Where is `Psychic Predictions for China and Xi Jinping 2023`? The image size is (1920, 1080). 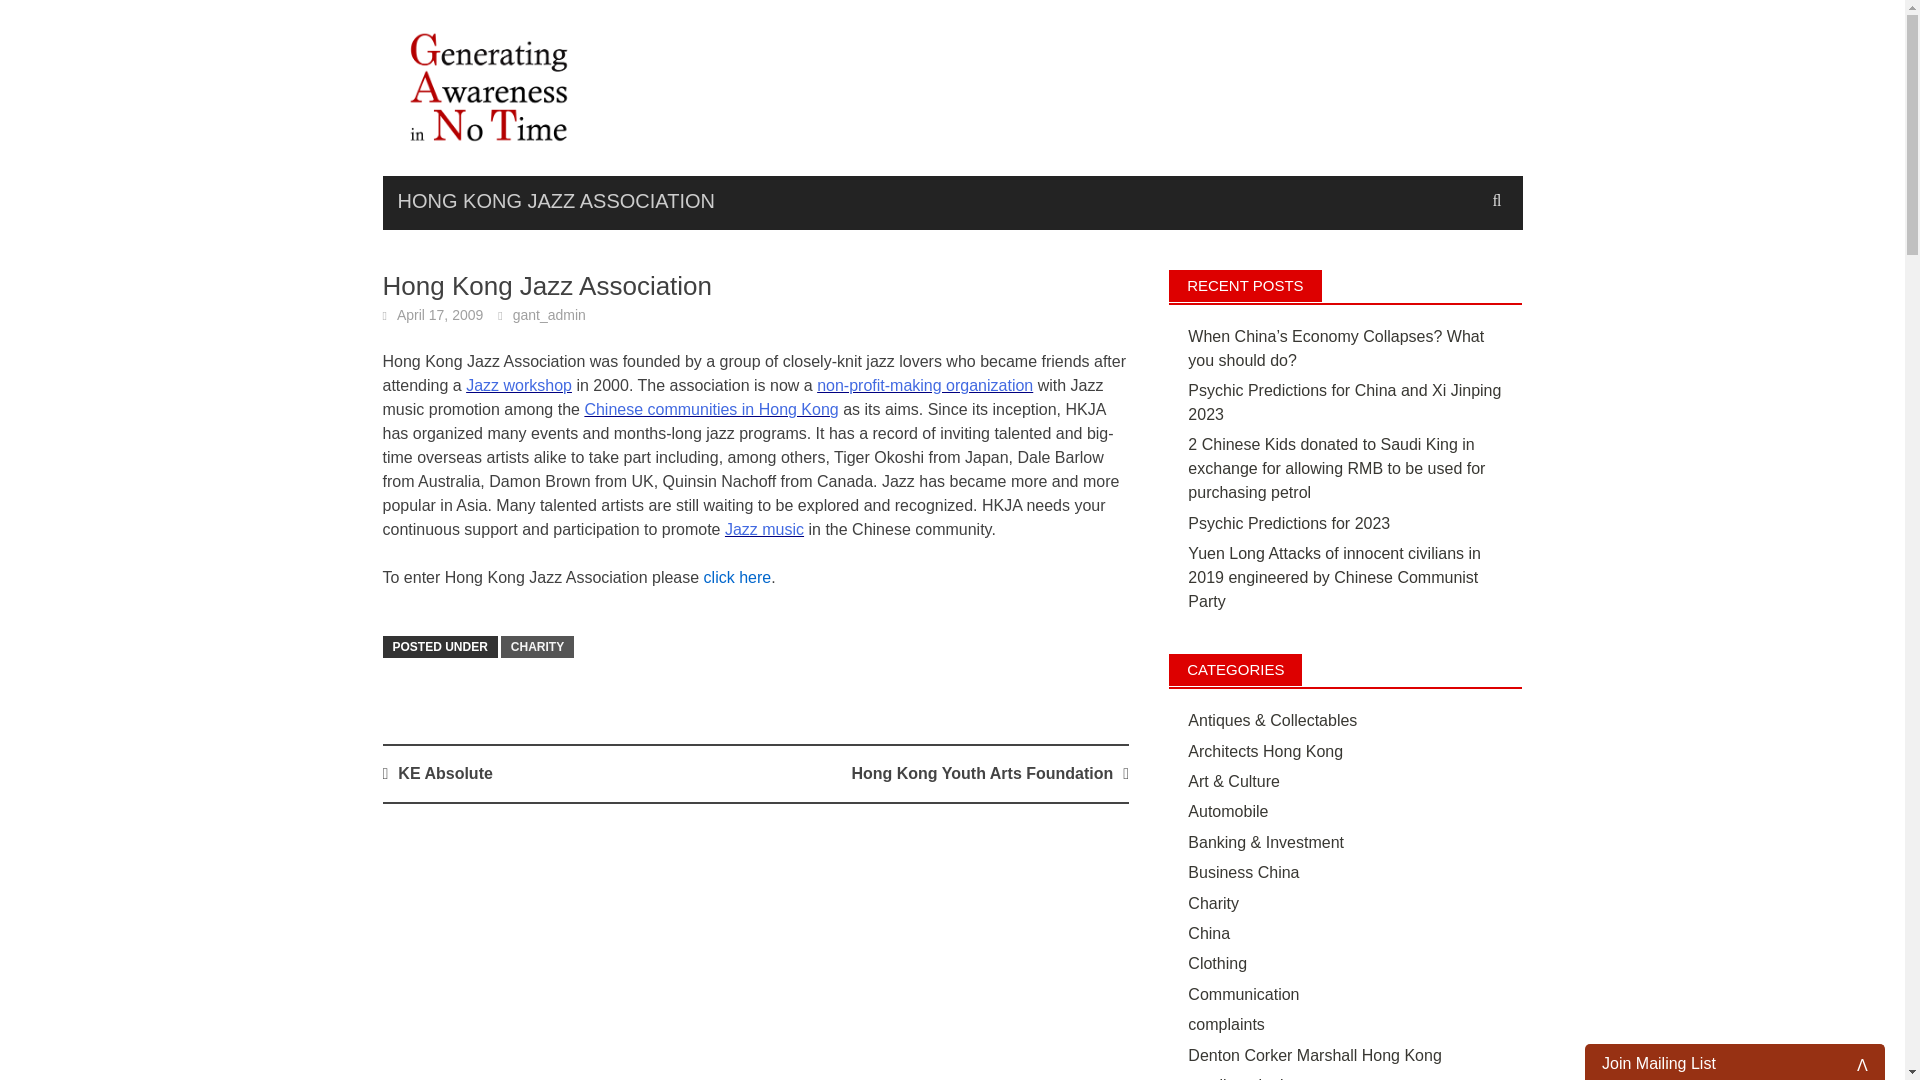
Psychic Predictions for China and Xi Jinping 2023 is located at coordinates (1344, 402).